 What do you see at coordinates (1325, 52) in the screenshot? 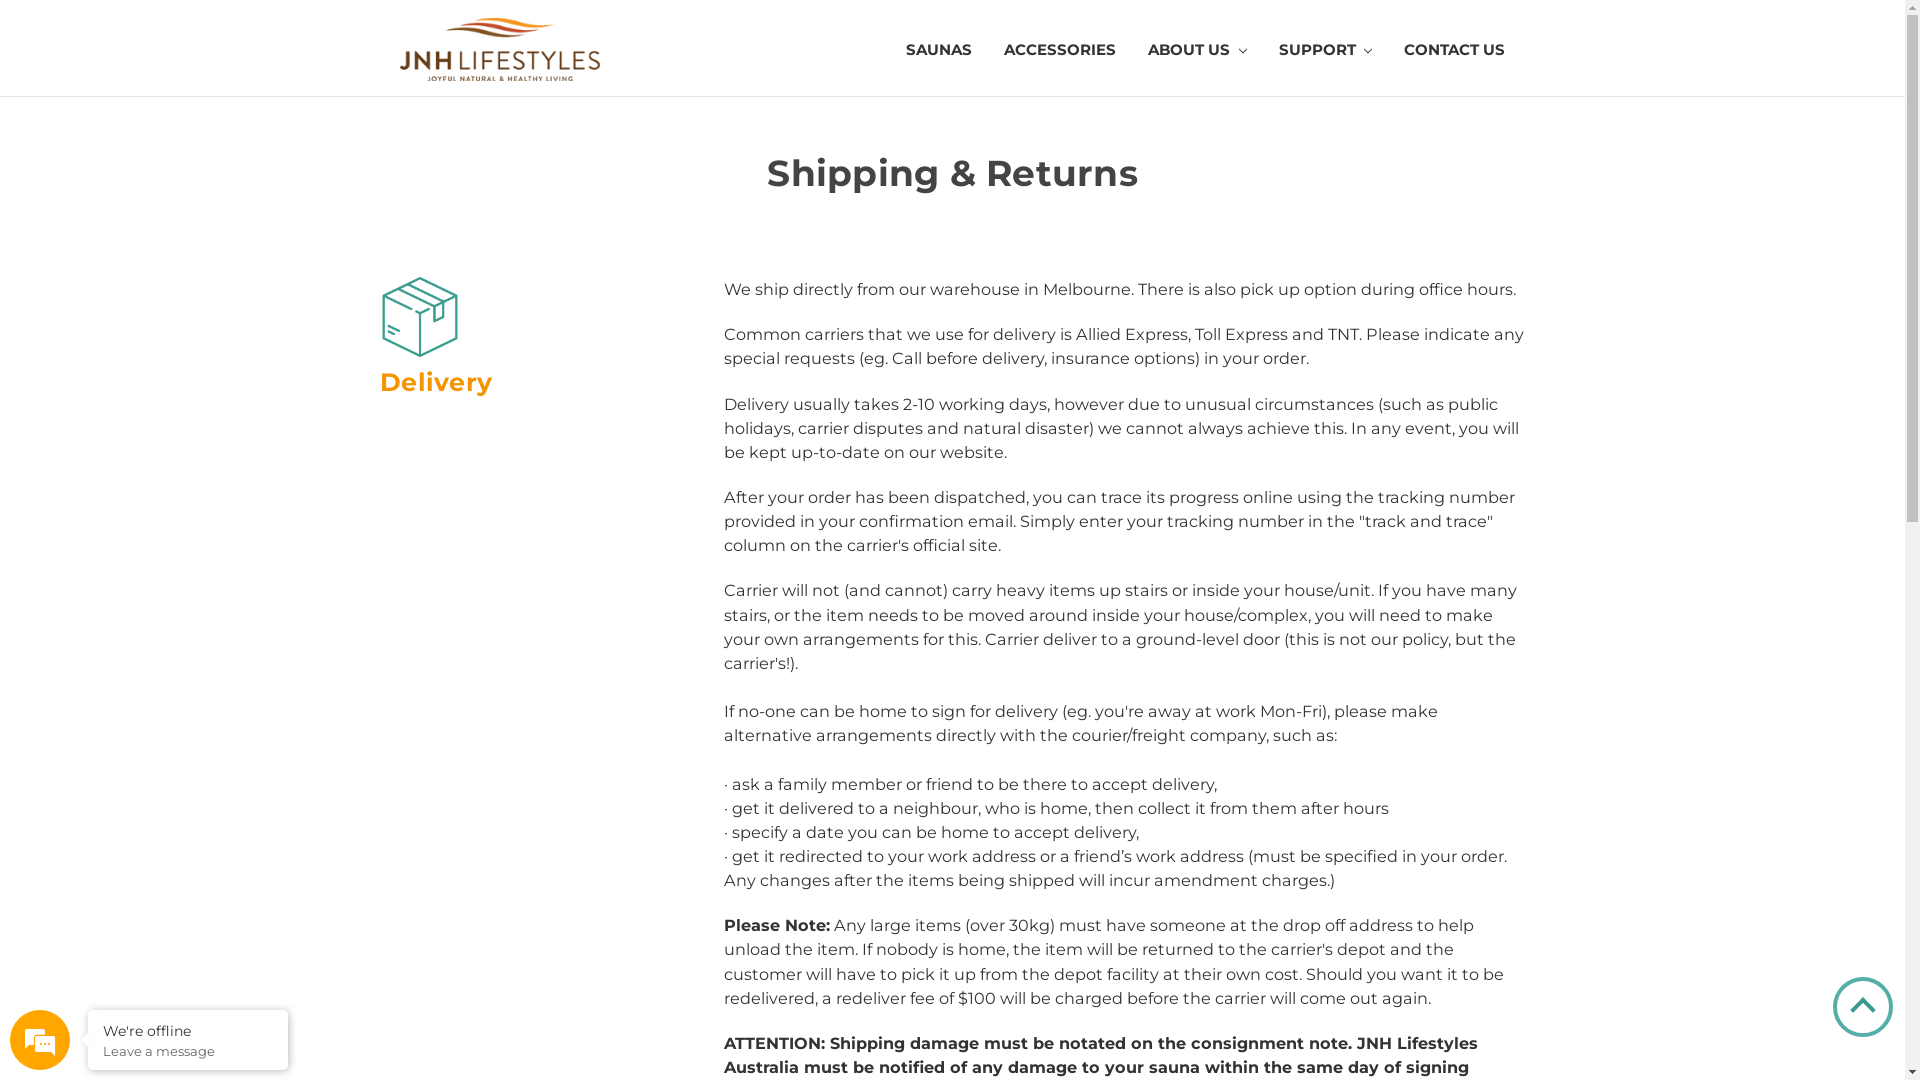
I see `SUPPORT` at bounding box center [1325, 52].